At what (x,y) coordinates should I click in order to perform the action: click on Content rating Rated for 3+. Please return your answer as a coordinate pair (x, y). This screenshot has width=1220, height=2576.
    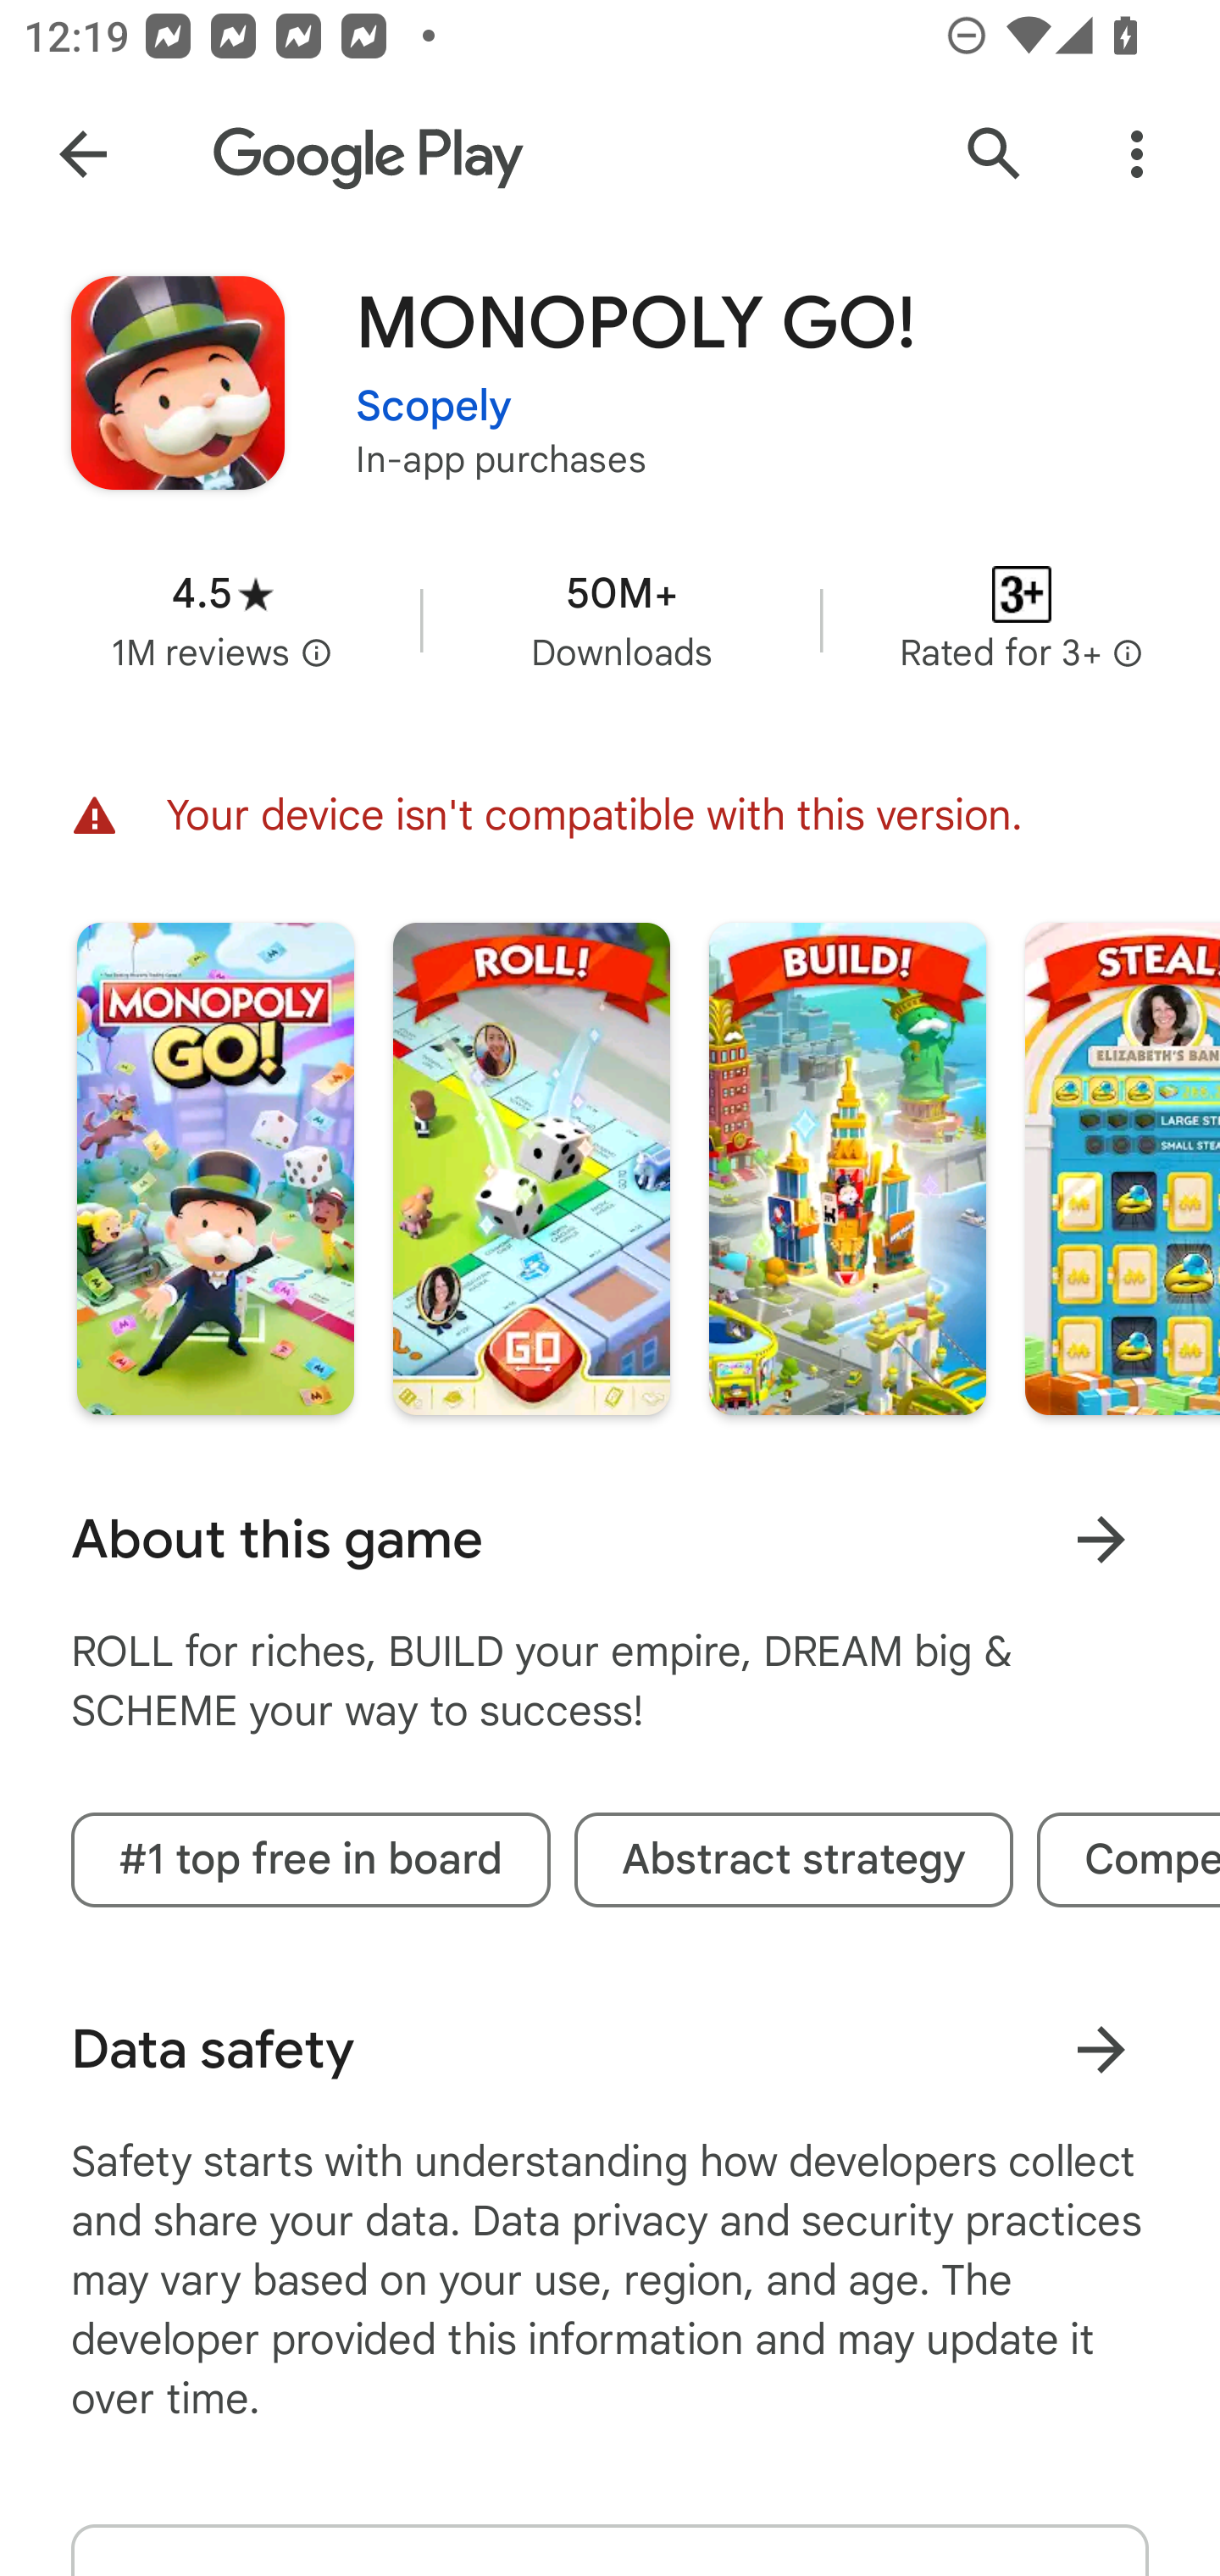
    Looking at the image, I should click on (1022, 620).